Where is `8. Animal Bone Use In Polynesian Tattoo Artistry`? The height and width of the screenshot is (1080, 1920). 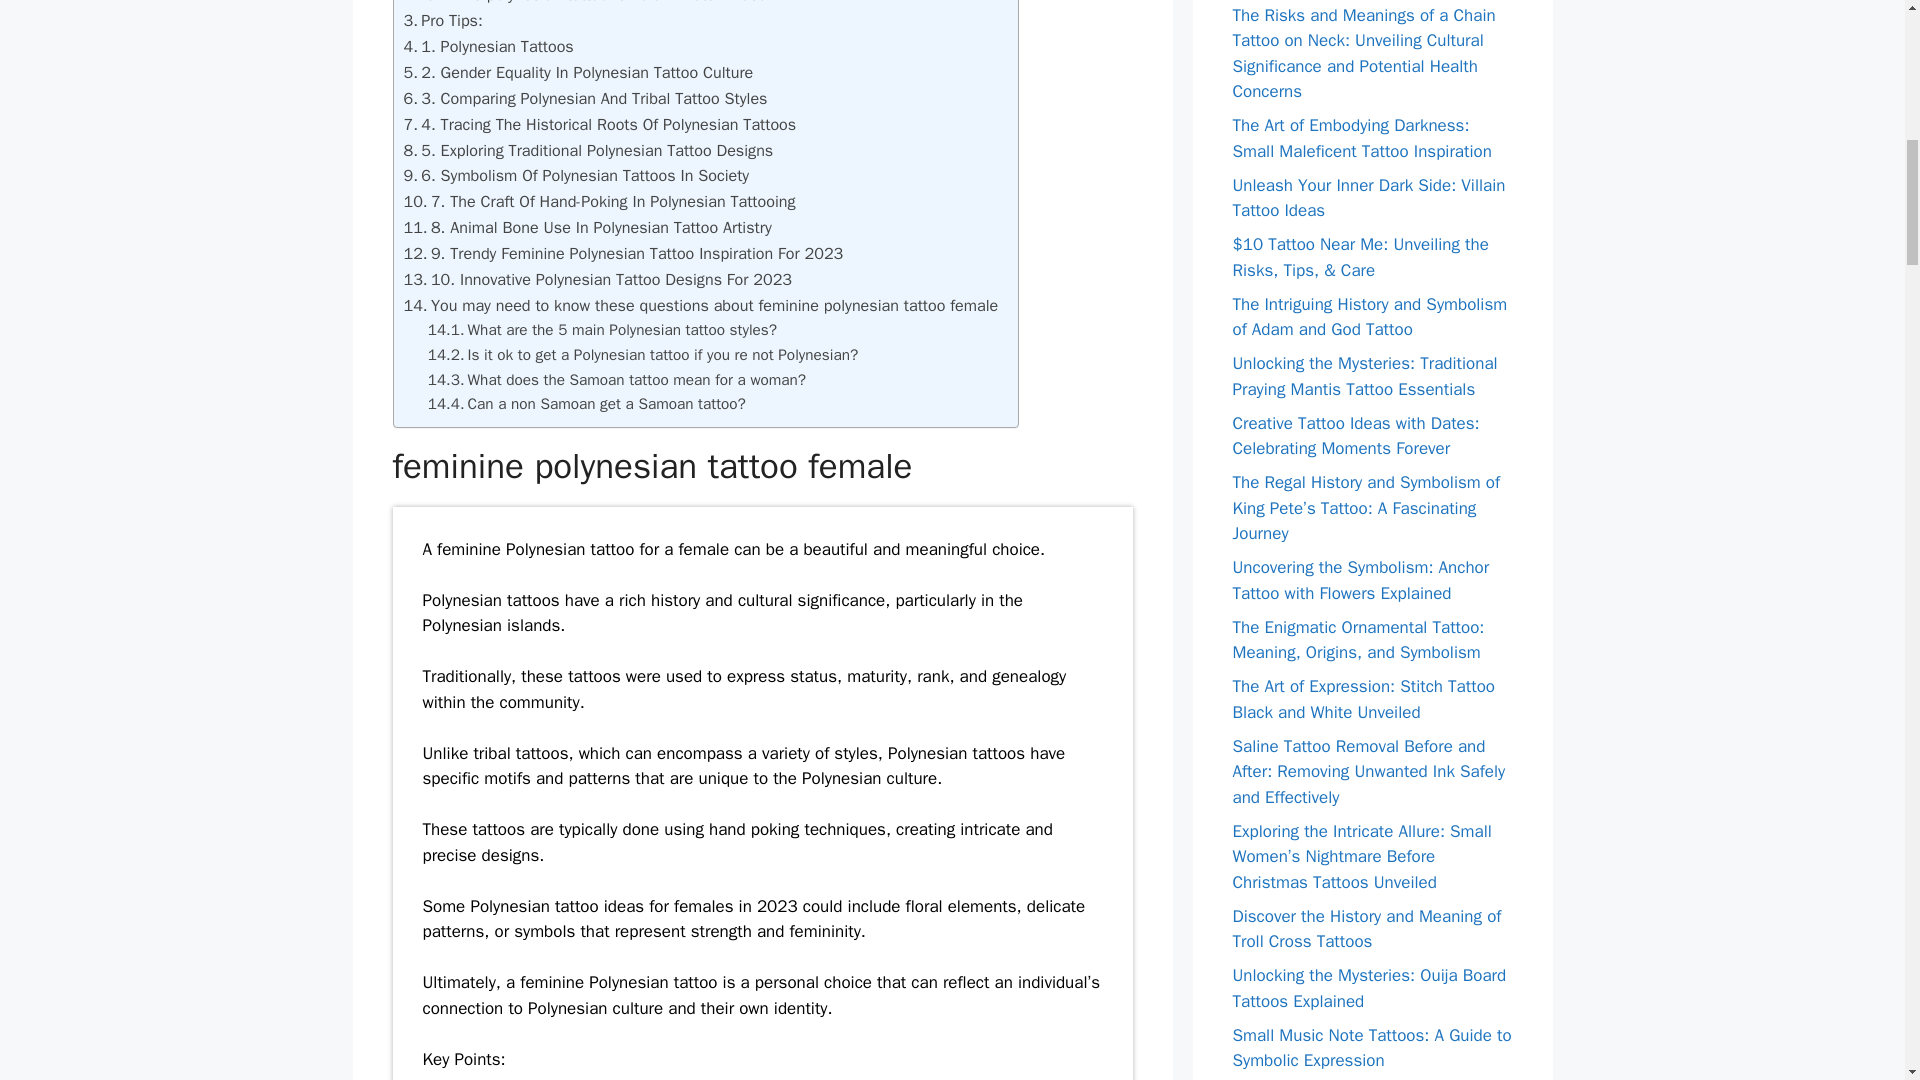 8. Animal Bone Use In Polynesian Tattoo Artistry is located at coordinates (600, 227).